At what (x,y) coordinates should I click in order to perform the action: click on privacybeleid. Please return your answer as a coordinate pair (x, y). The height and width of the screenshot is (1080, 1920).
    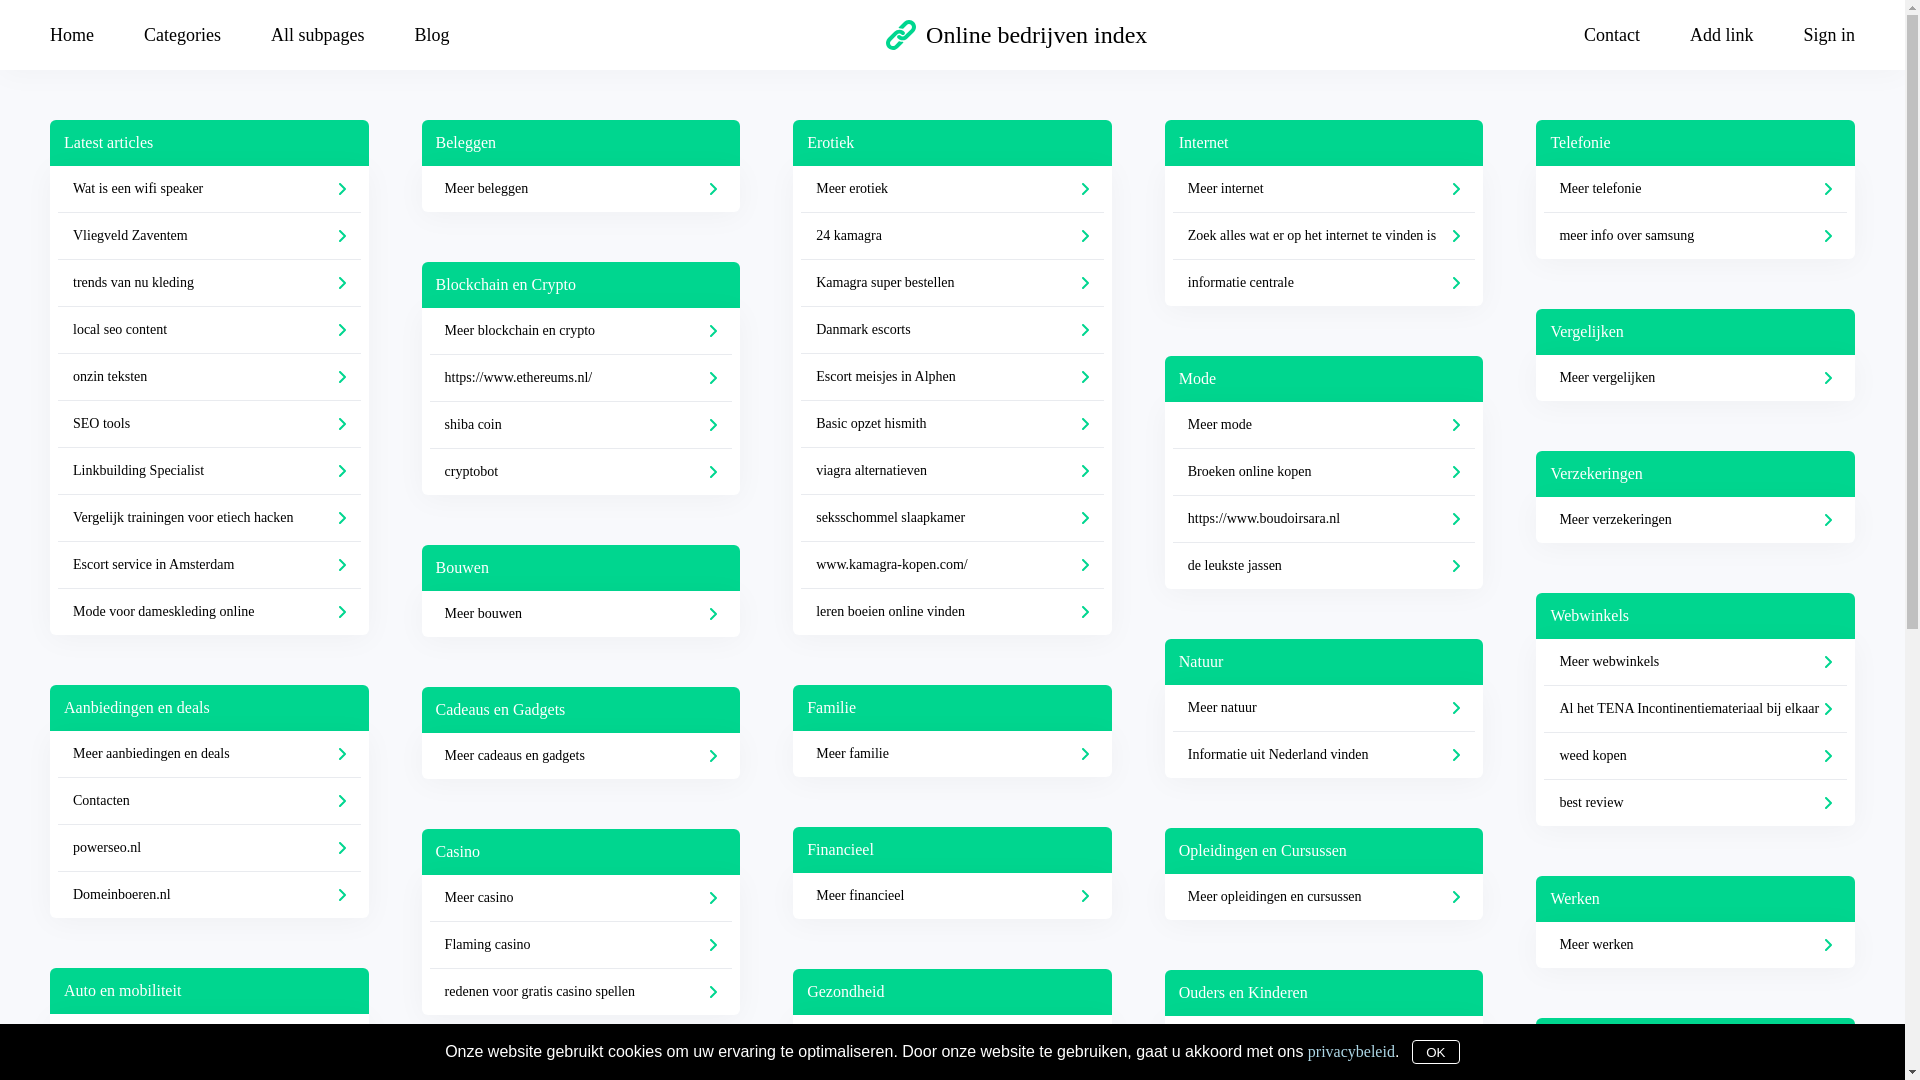
    Looking at the image, I should click on (1352, 1050).